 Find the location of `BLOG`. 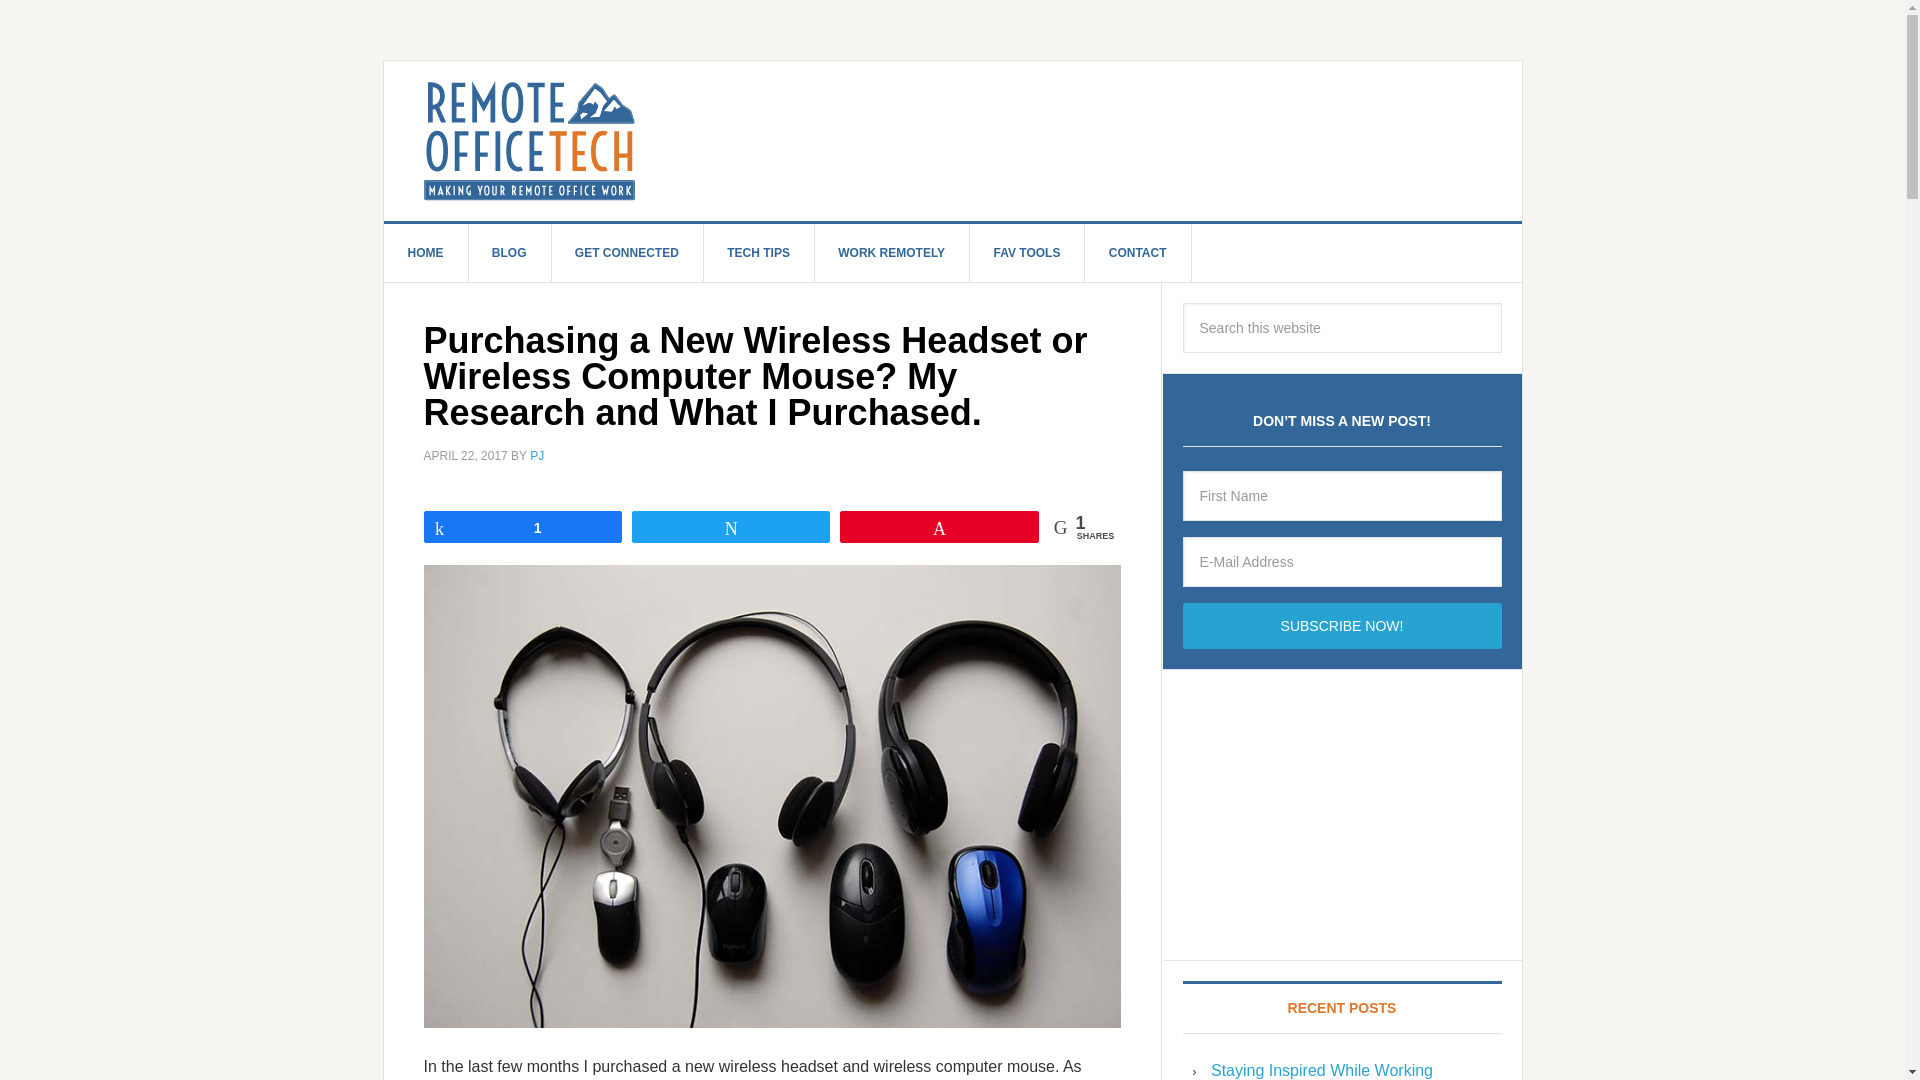

BLOG is located at coordinates (510, 252).